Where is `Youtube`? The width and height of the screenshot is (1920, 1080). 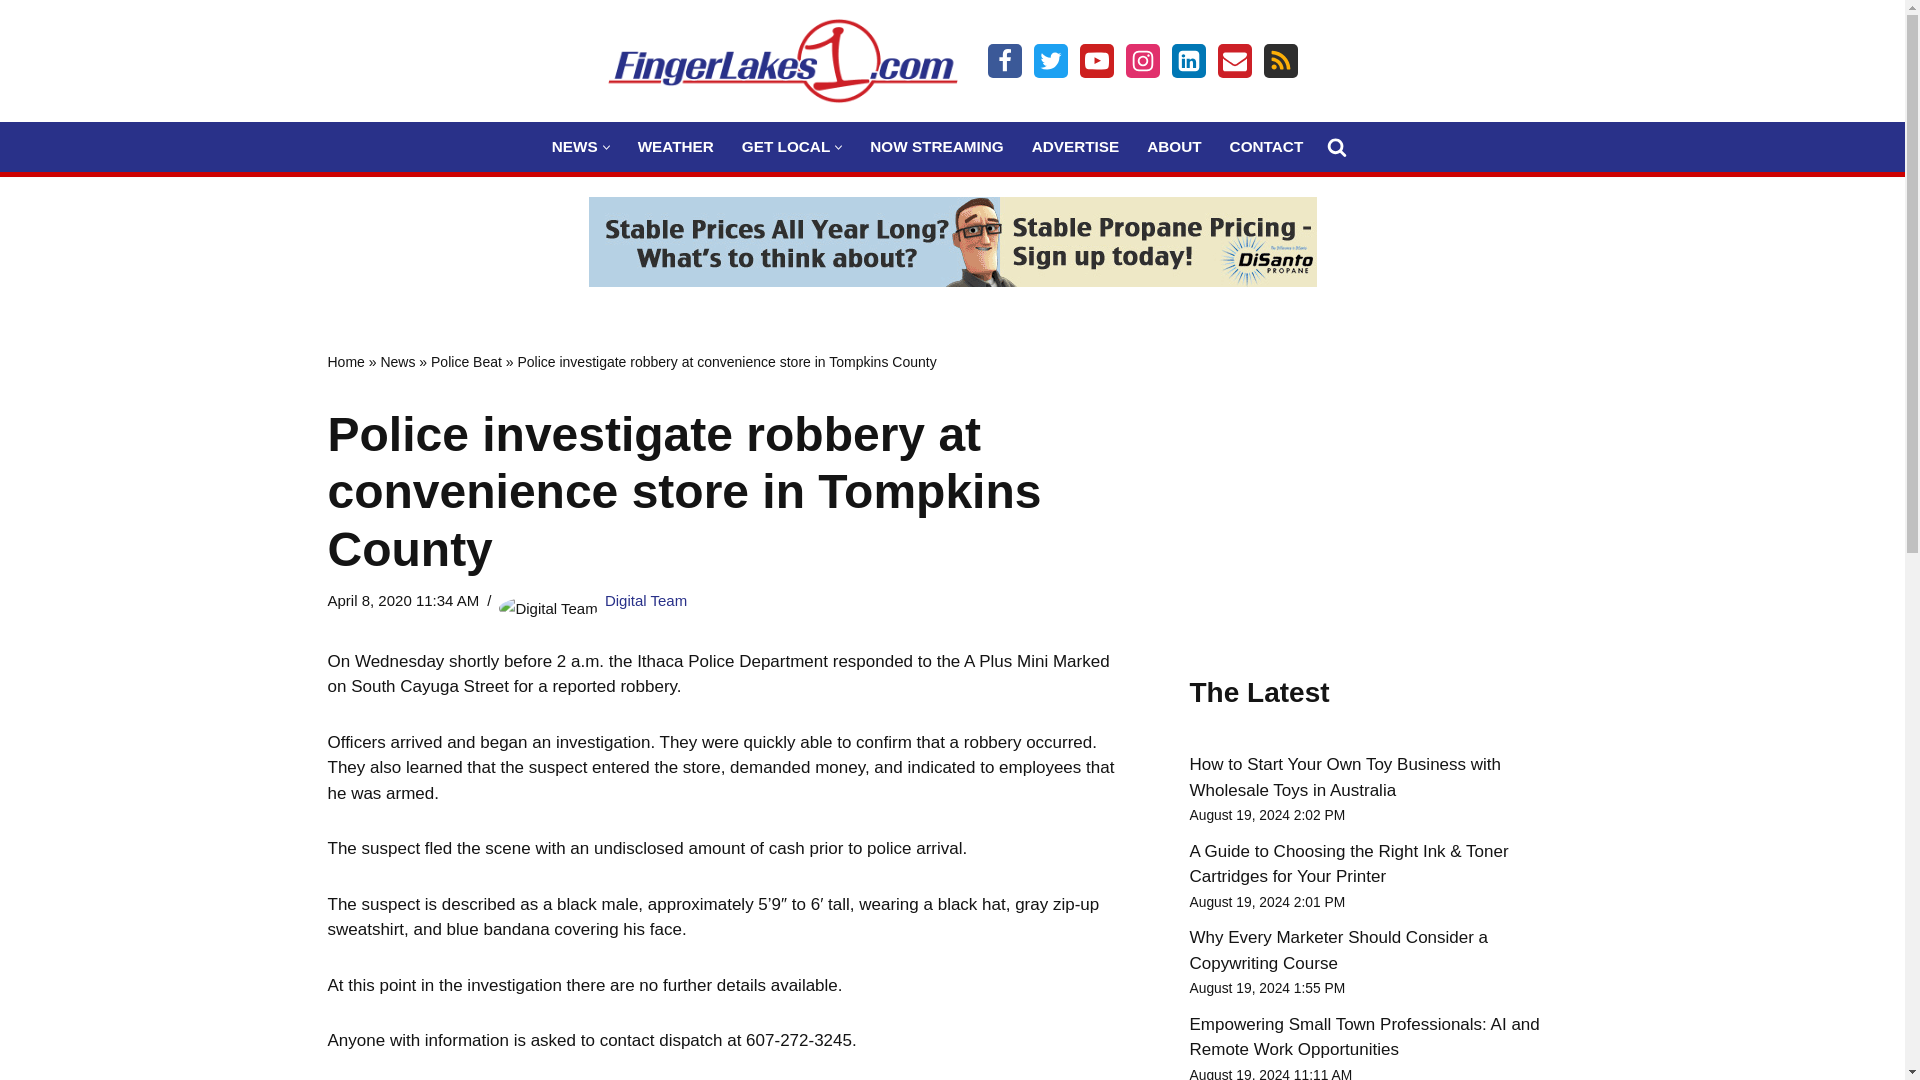 Youtube is located at coordinates (1096, 60).